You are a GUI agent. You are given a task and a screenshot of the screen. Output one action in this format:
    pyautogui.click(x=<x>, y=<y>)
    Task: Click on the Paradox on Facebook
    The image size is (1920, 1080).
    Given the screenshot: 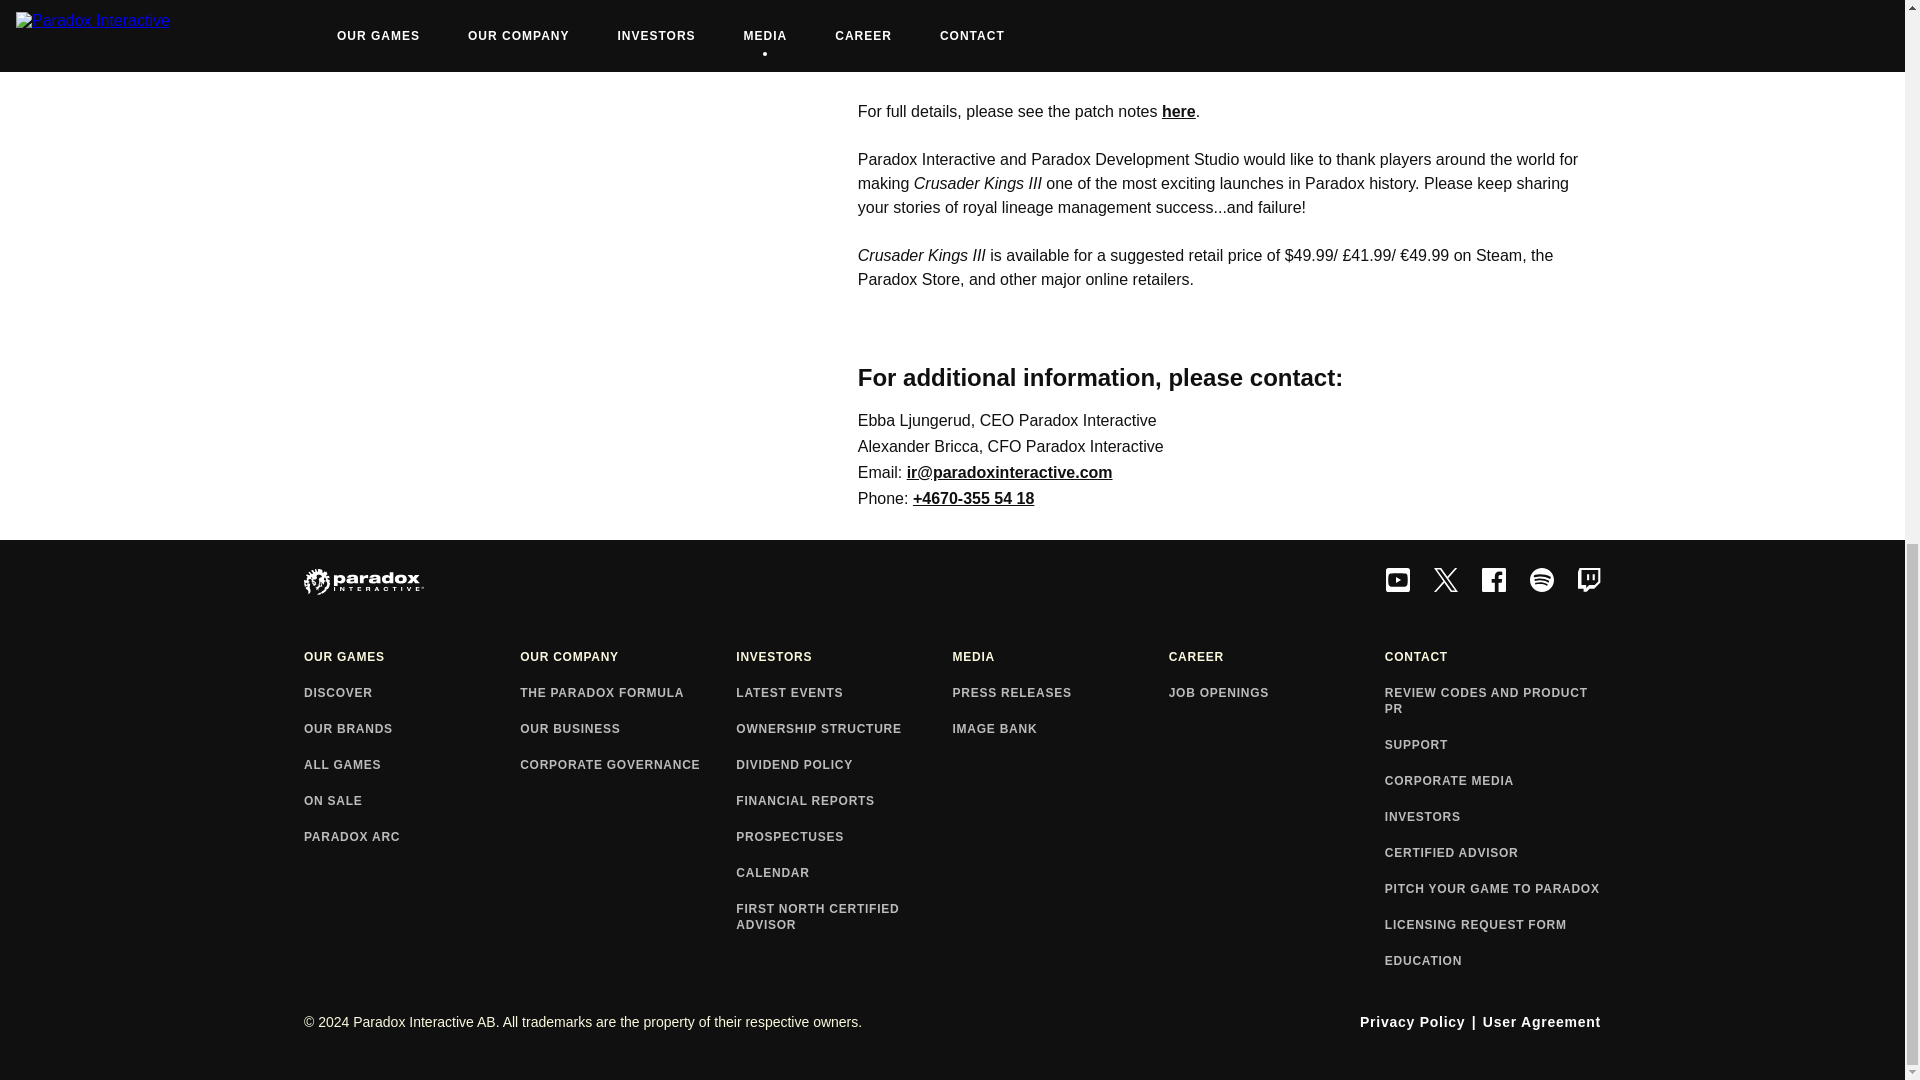 What is the action you would take?
    pyautogui.click(x=1494, y=582)
    